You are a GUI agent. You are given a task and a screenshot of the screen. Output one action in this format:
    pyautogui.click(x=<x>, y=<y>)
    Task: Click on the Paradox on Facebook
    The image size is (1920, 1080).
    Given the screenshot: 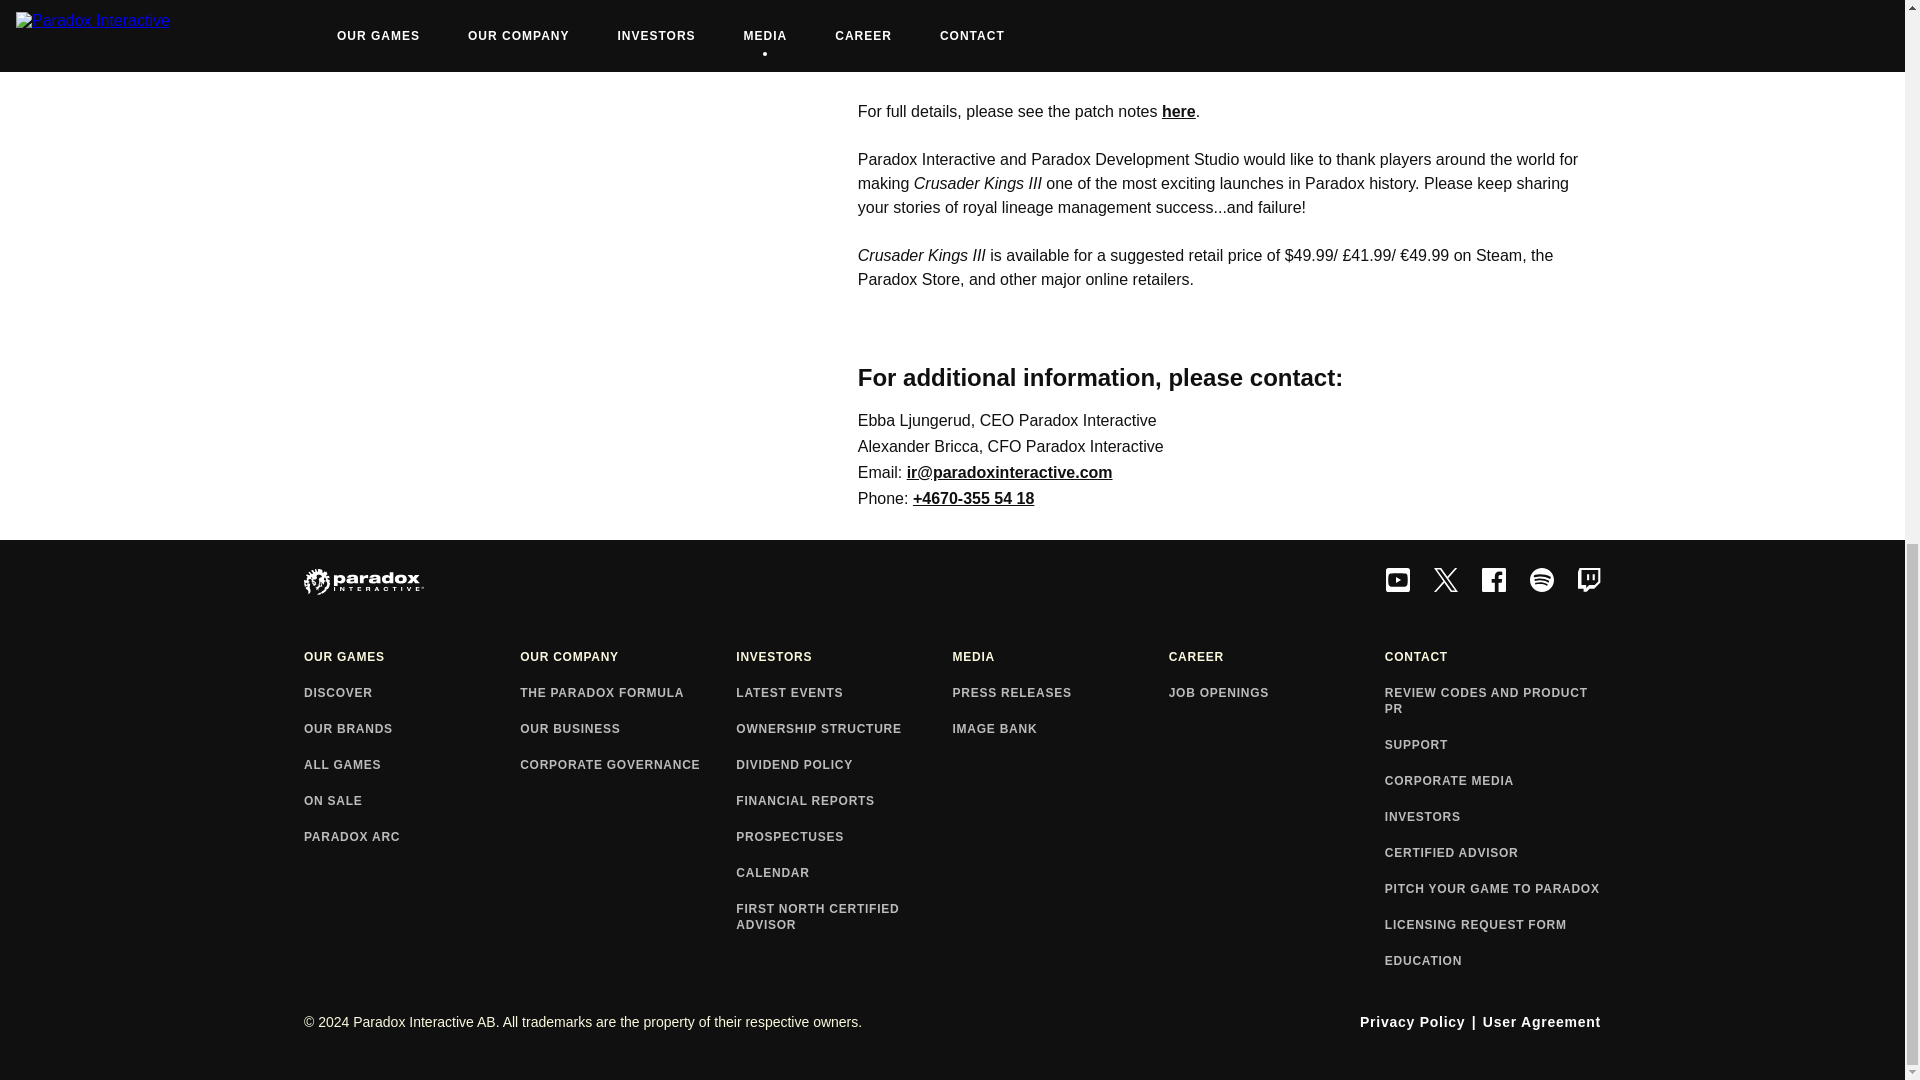 What is the action you would take?
    pyautogui.click(x=1494, y=582)
    